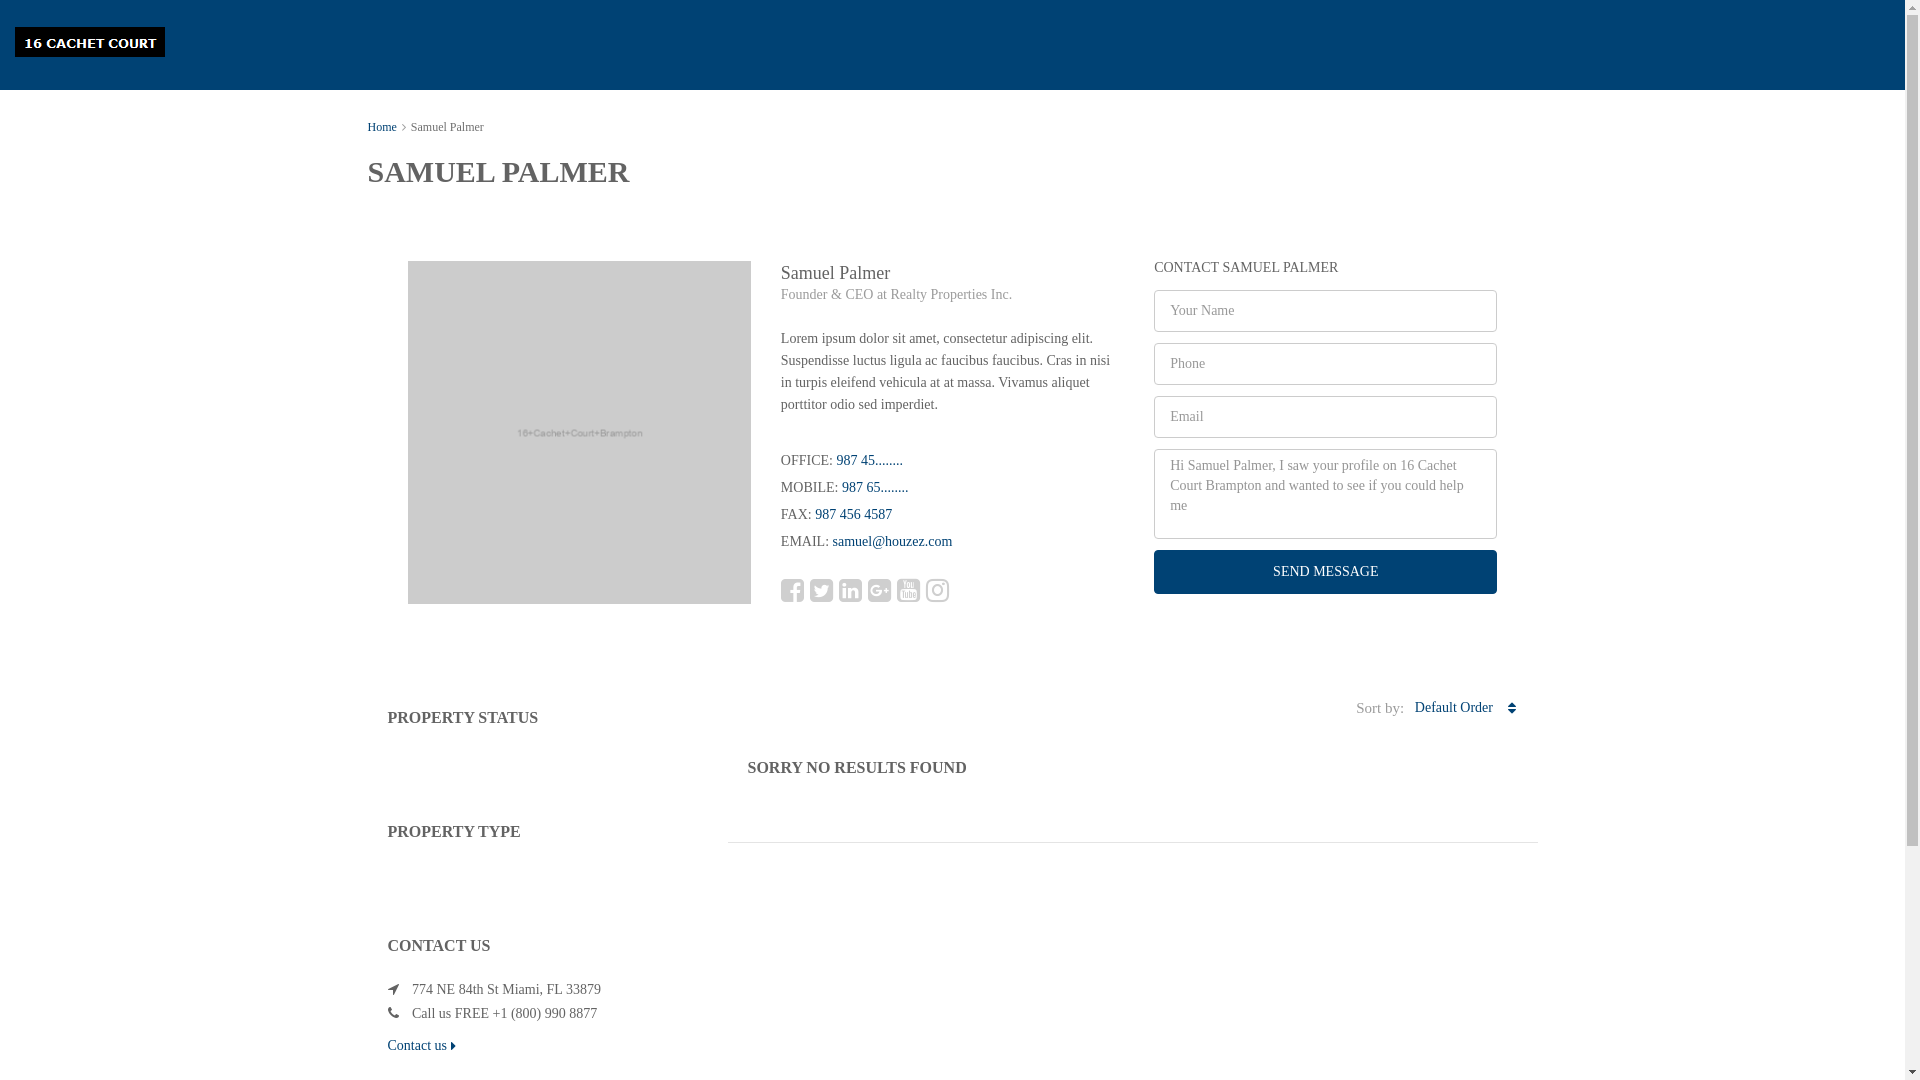  I want to click on Contact us, so click(422, 1046).